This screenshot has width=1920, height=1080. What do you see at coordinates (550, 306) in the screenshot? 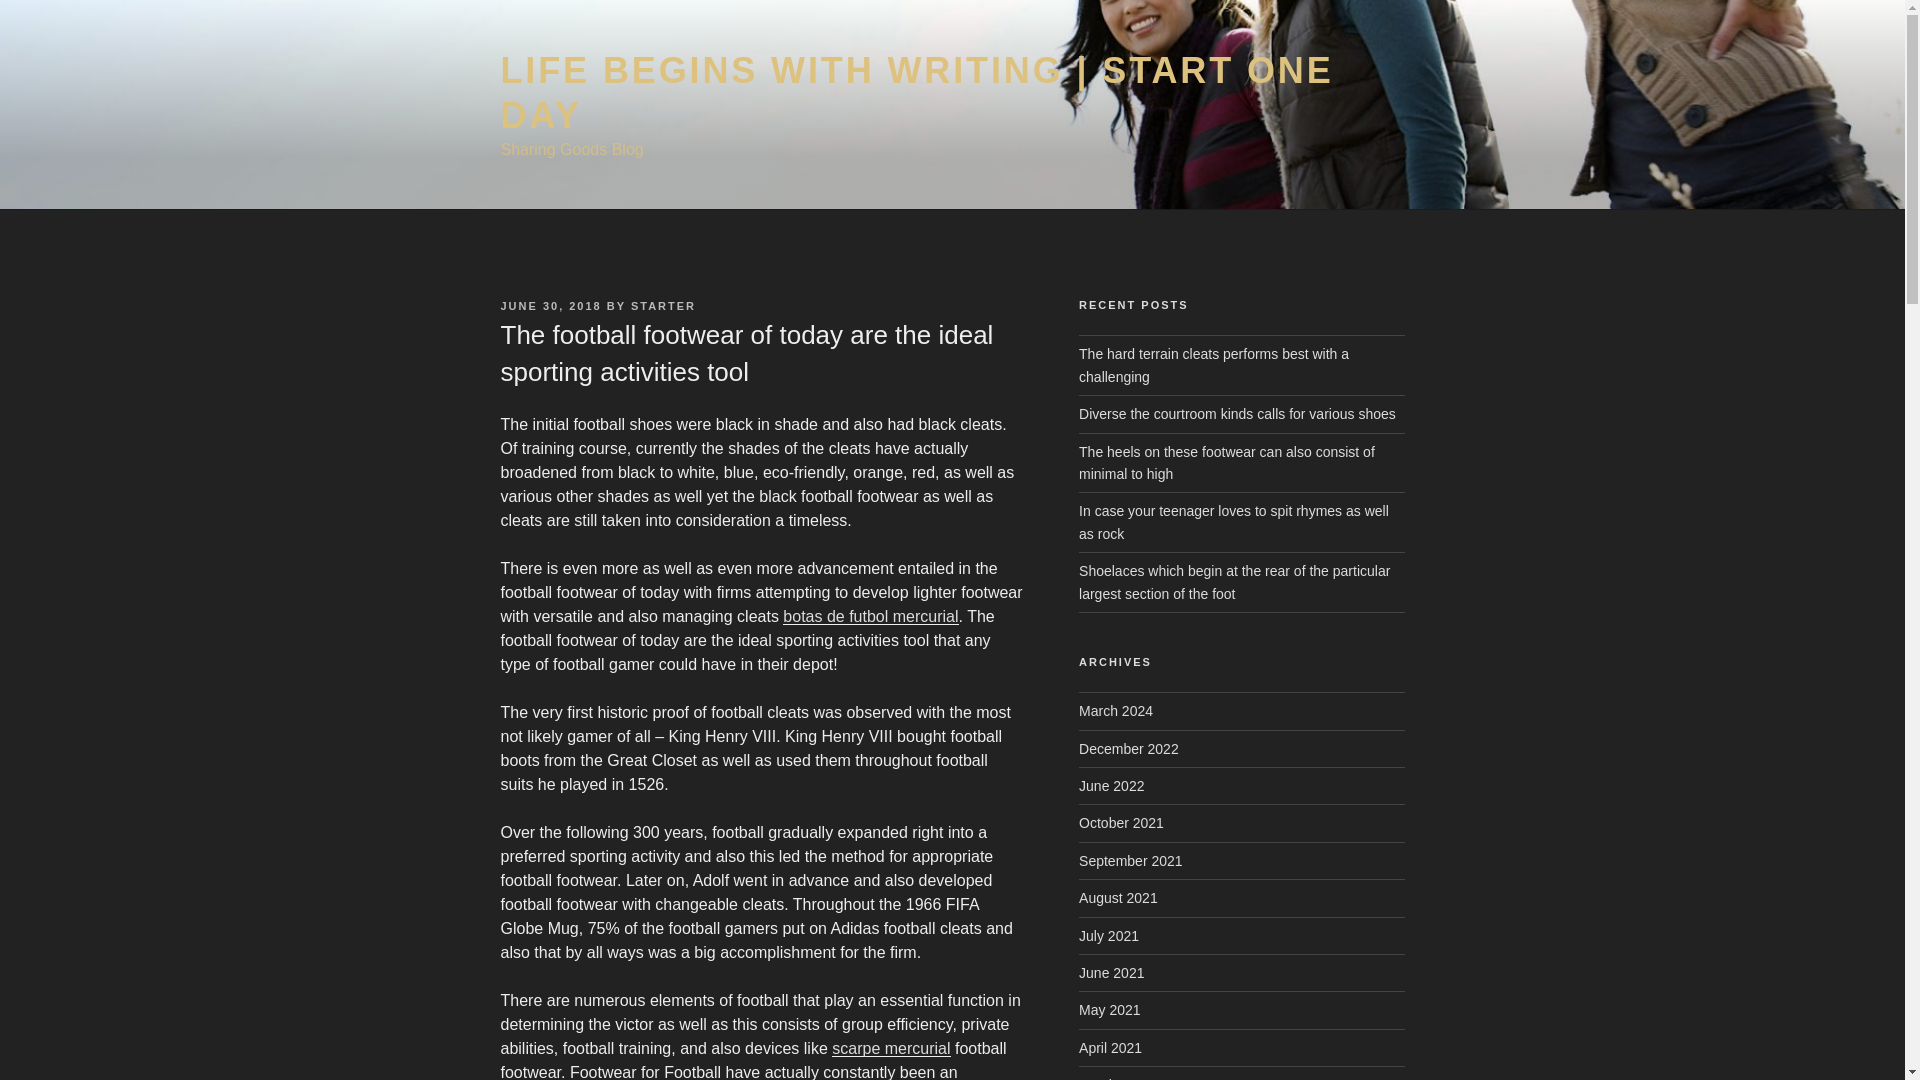
I see `JUNE 30, 2018` at bounding box center [550, 306].